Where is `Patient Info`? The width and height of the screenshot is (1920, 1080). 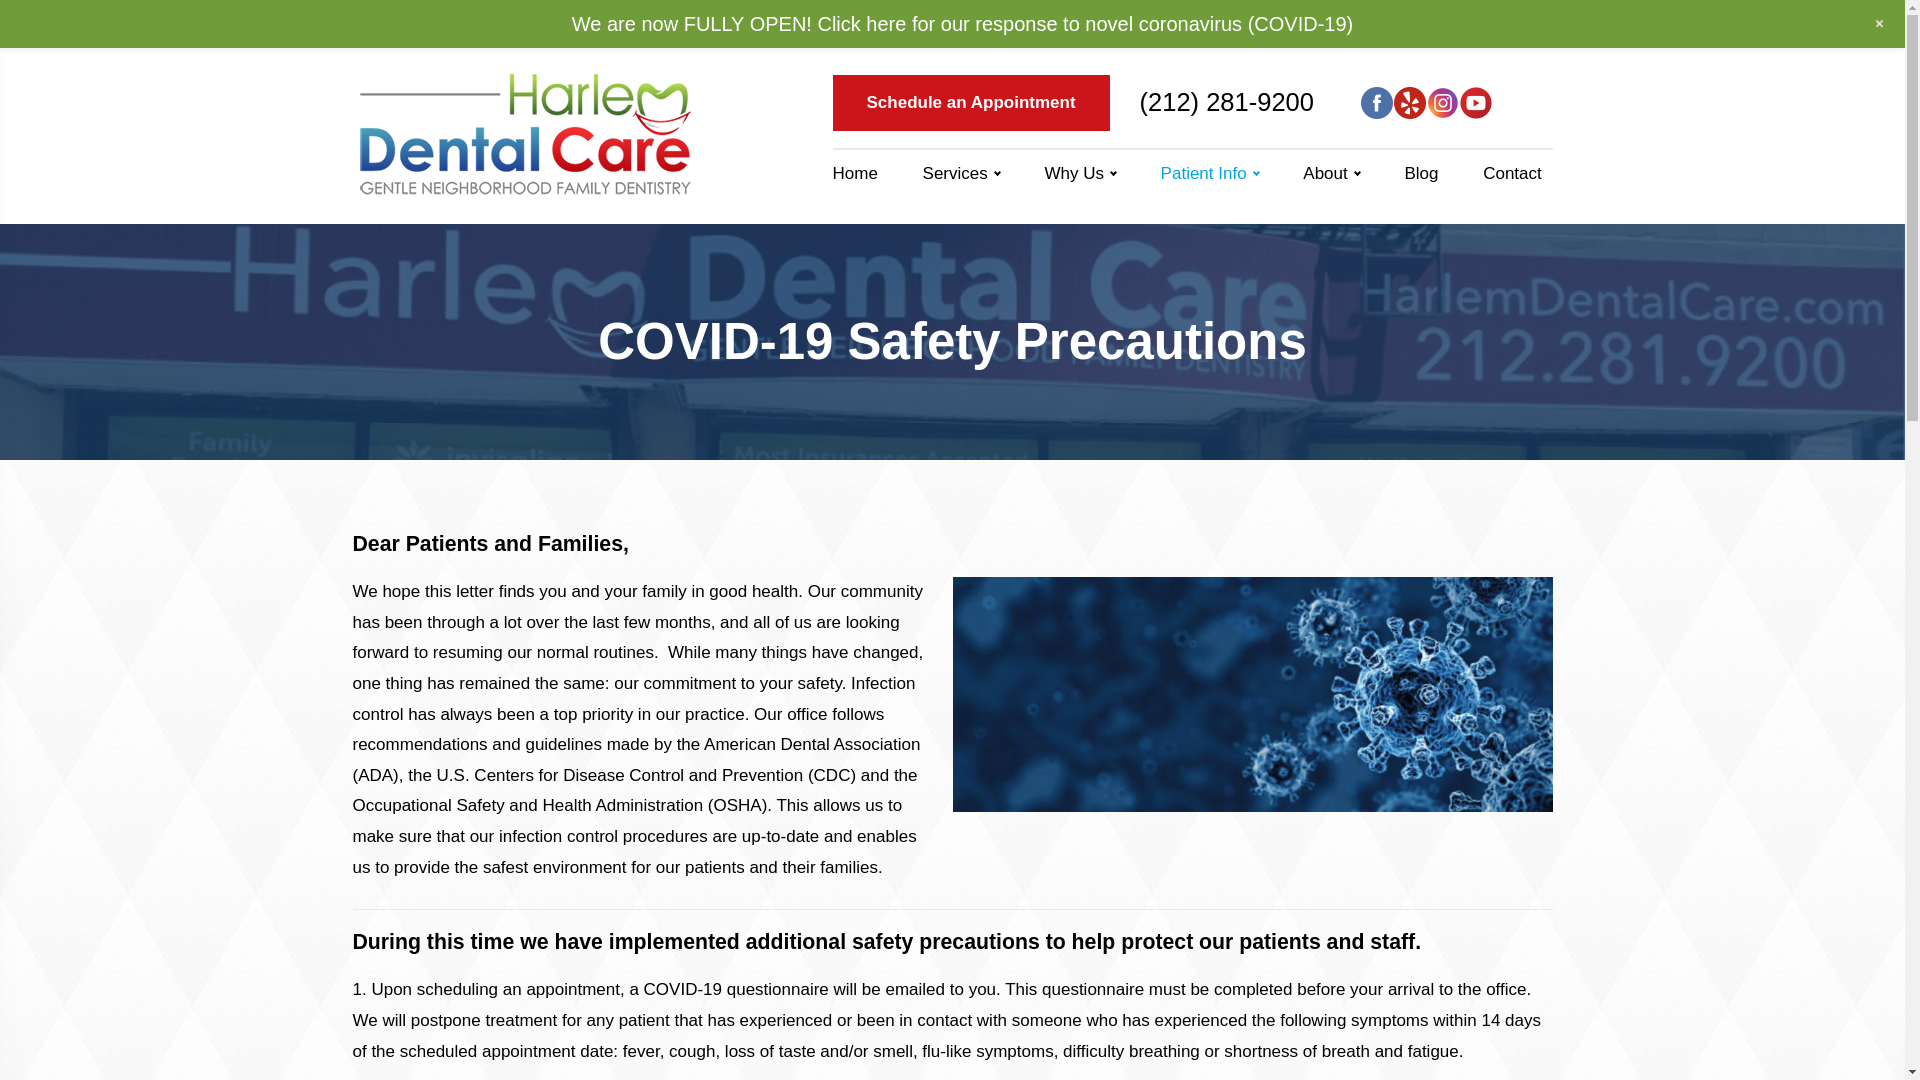
Patient Info is located at coordinates (40, 24).